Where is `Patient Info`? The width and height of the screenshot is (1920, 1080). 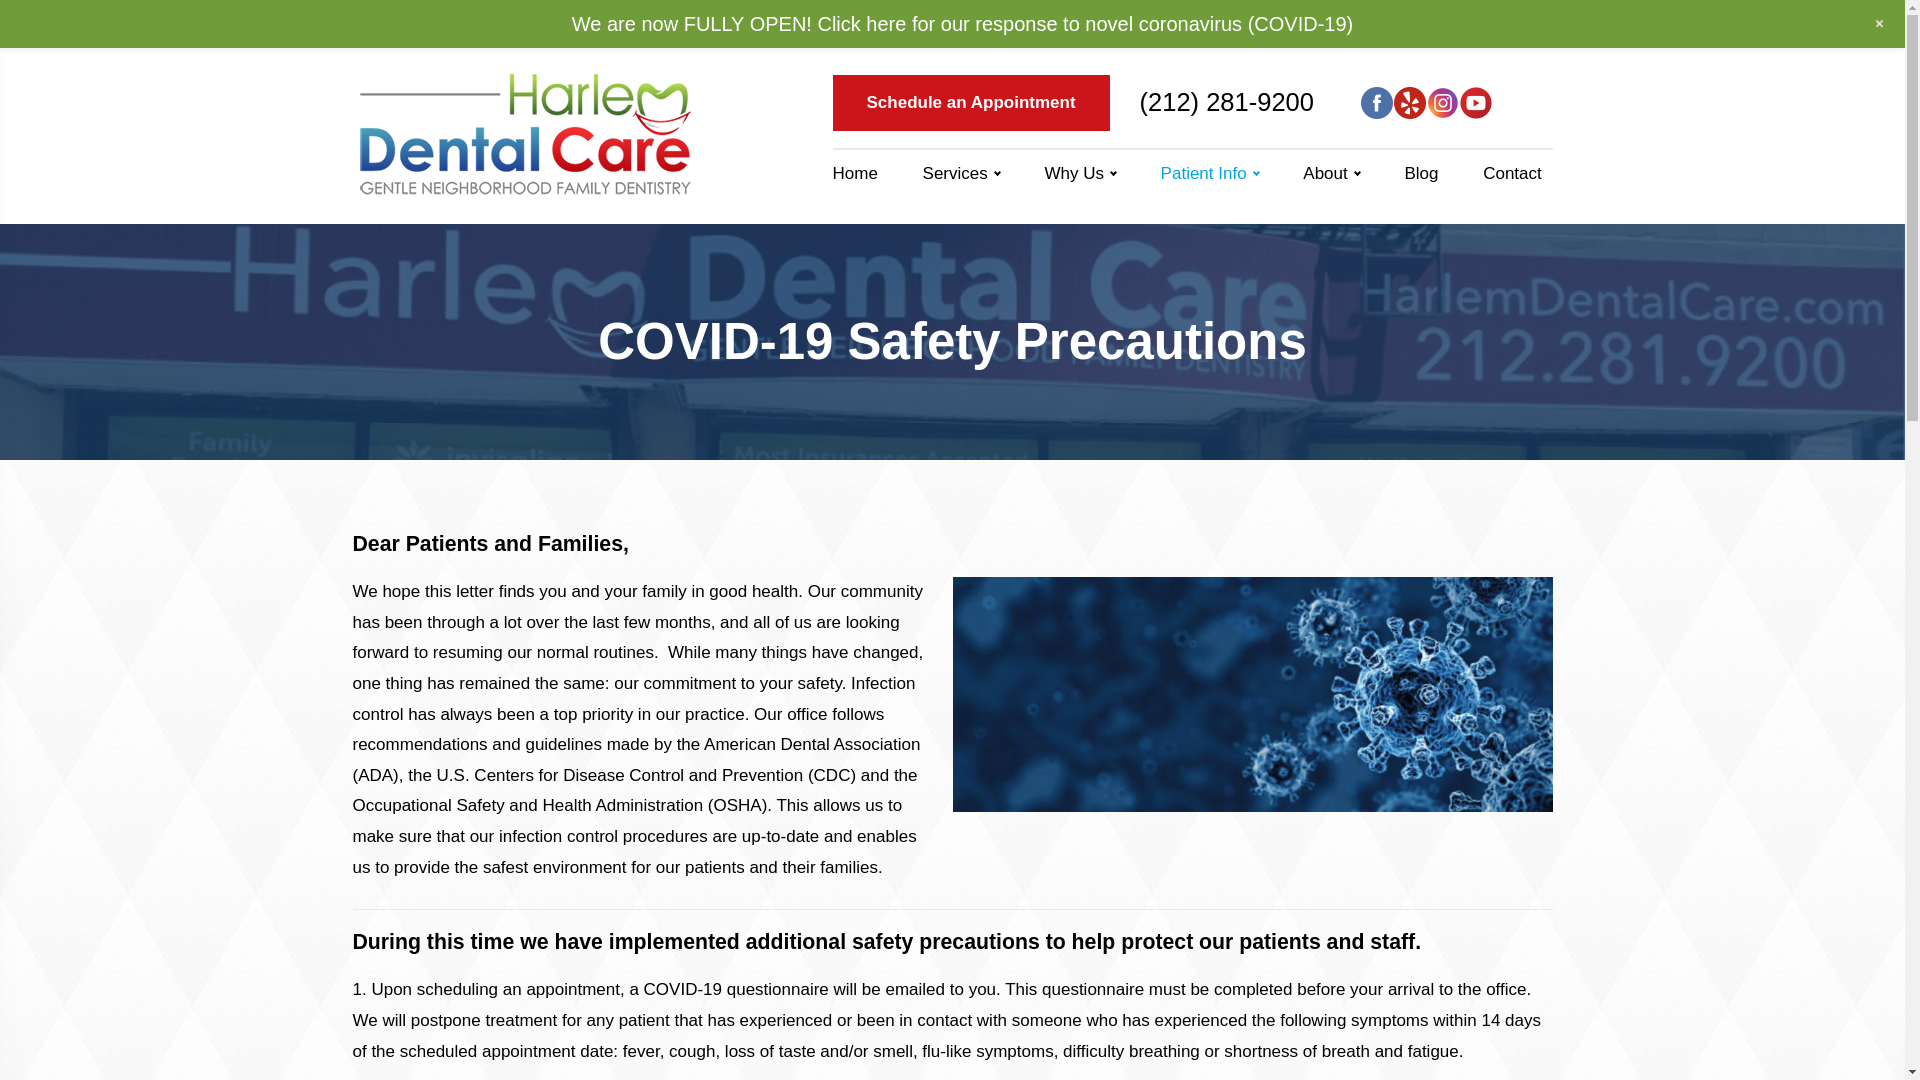
Patient Info is located at coordinates (40, 24).